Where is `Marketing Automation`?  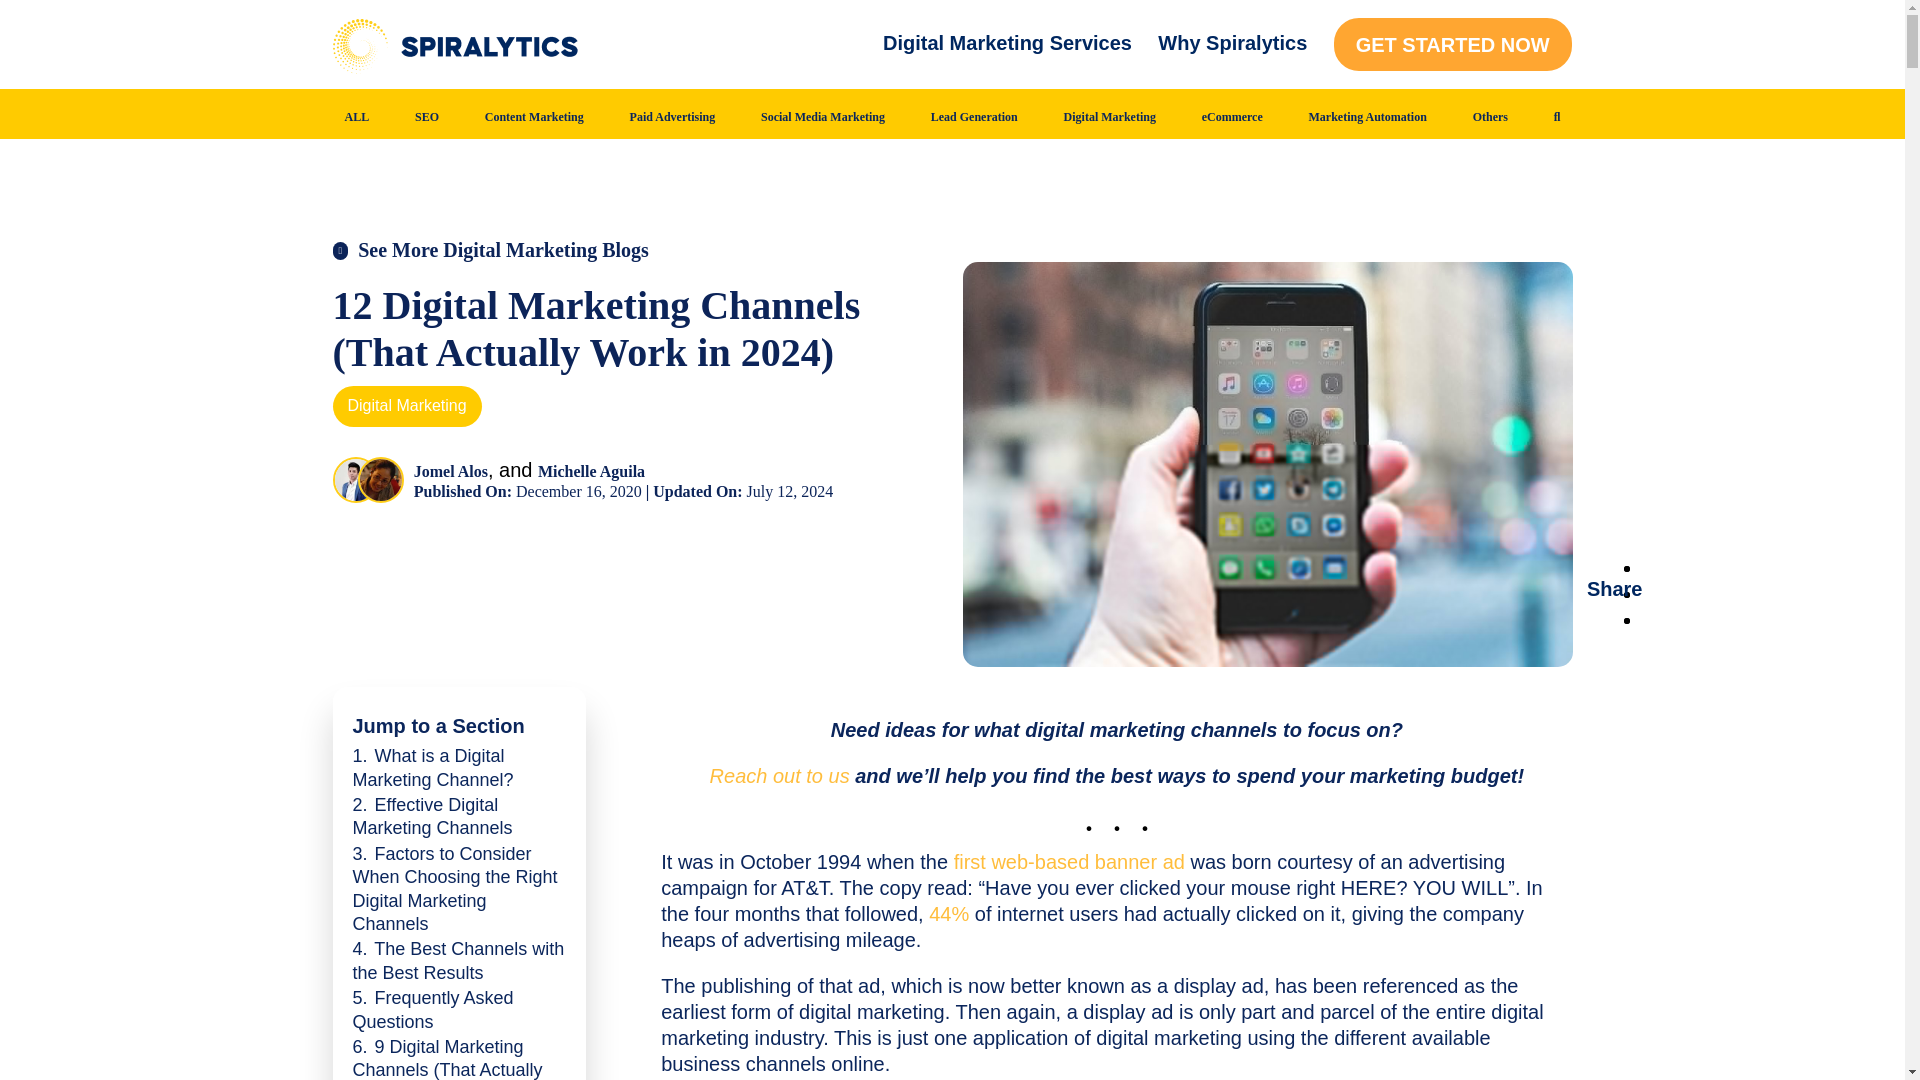 Marketing Automation is located at coordinates (1368, 117).